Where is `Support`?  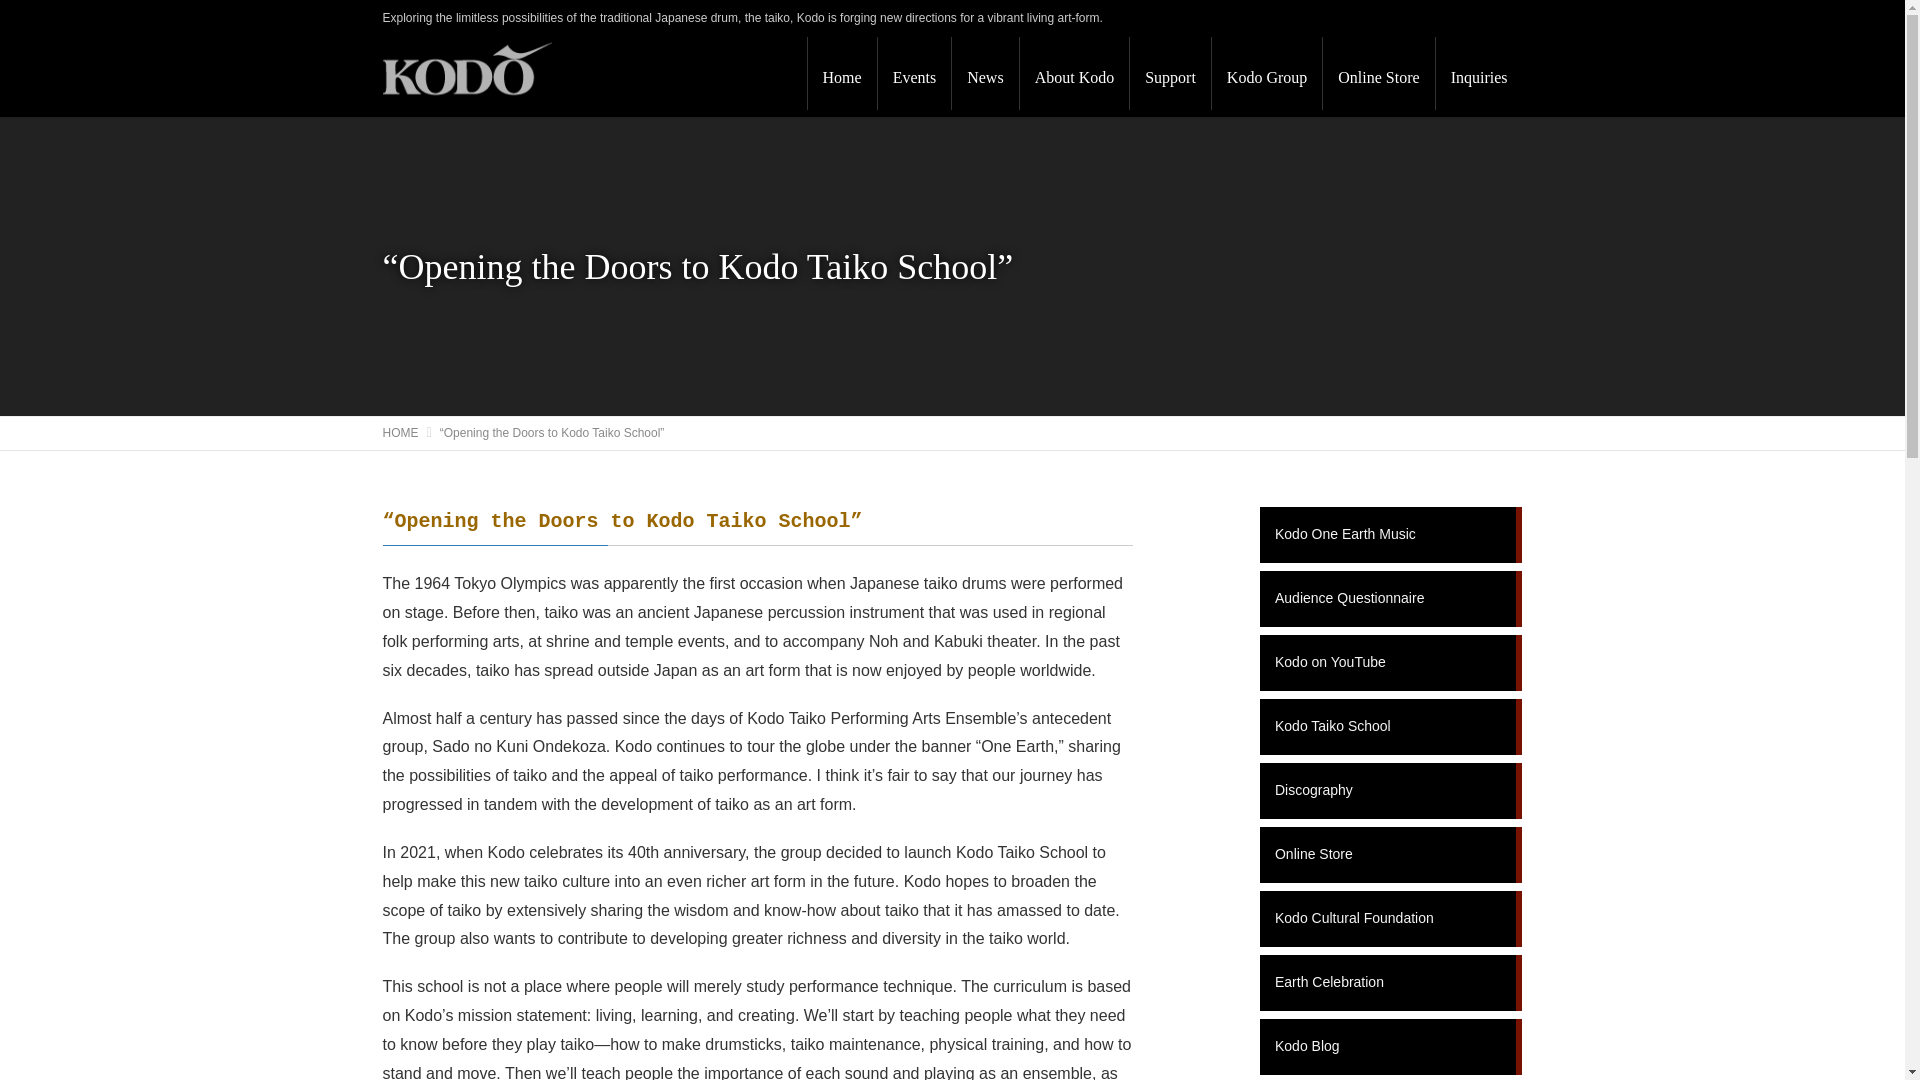
Support is located at coordinates (1170, 73).